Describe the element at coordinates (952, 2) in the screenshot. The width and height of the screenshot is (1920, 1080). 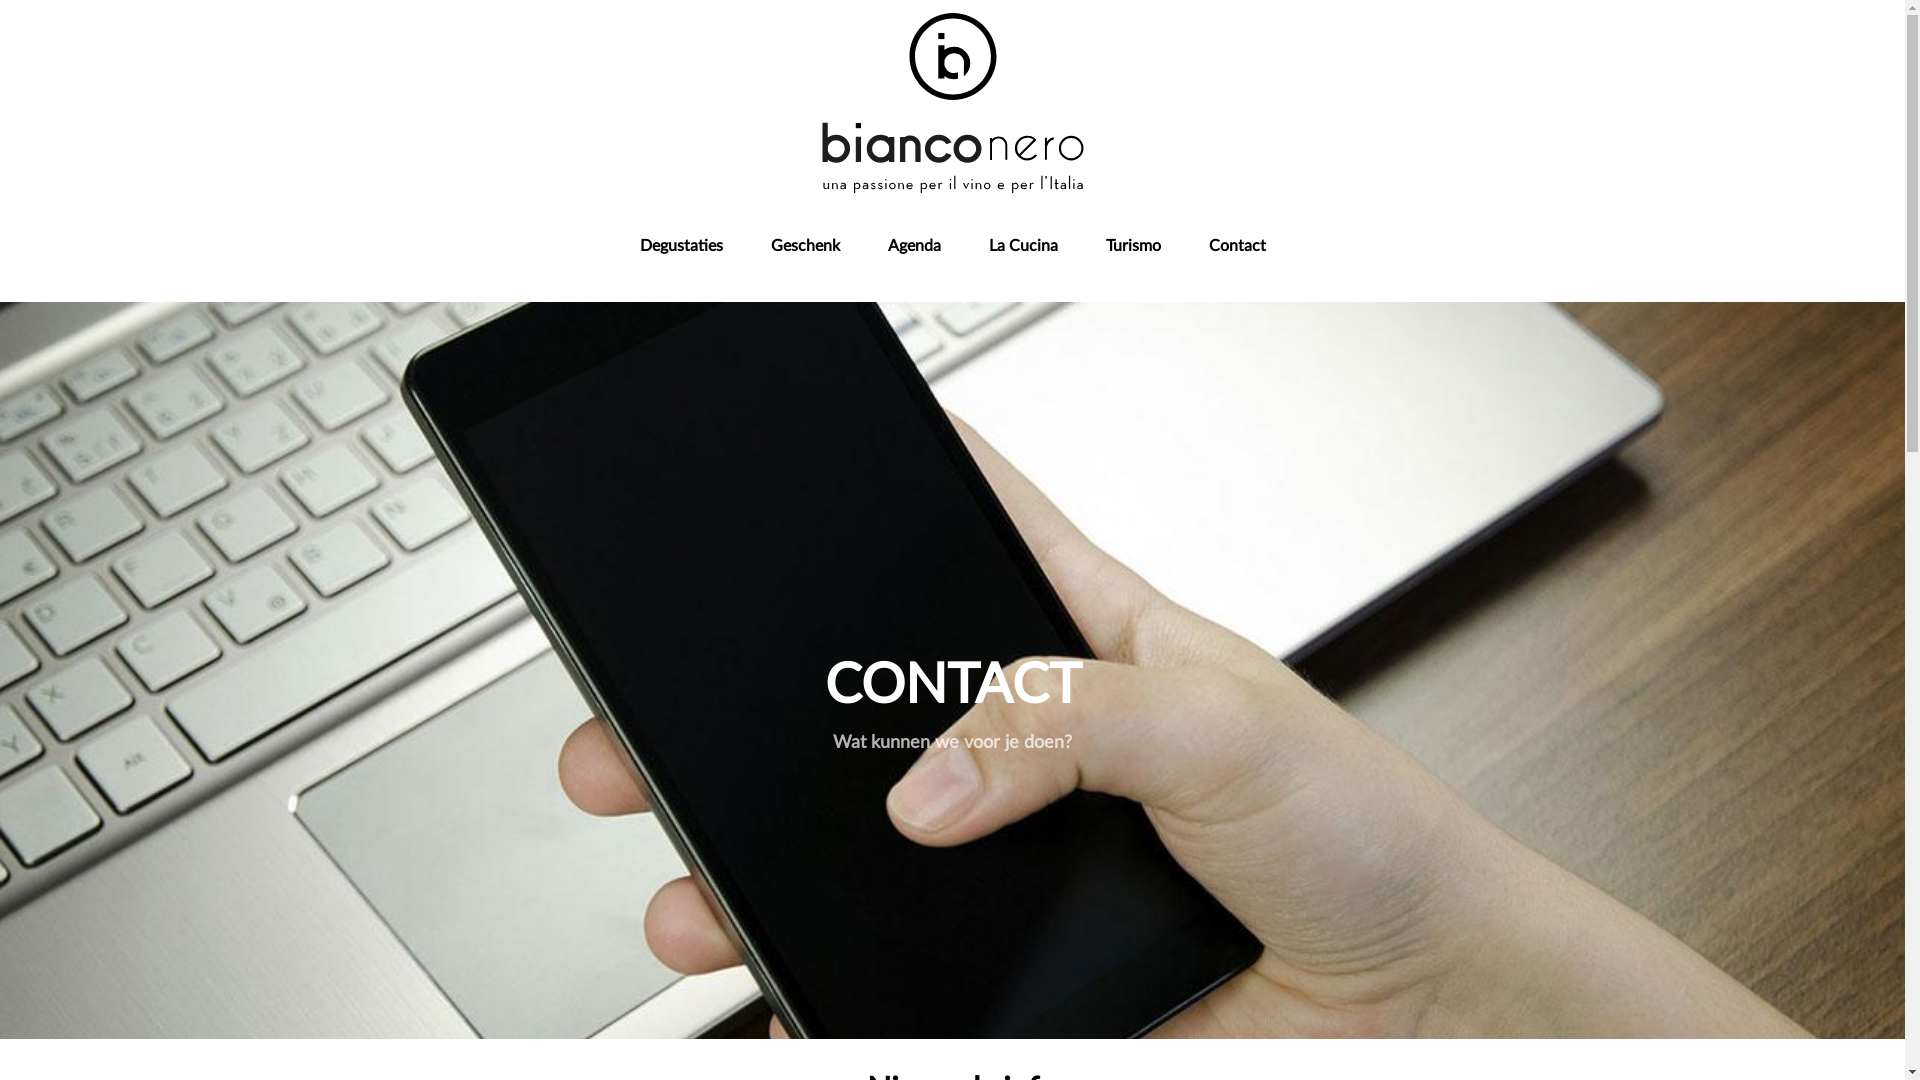
I see `Overslaan en naar de inhoud gaan` at that location.